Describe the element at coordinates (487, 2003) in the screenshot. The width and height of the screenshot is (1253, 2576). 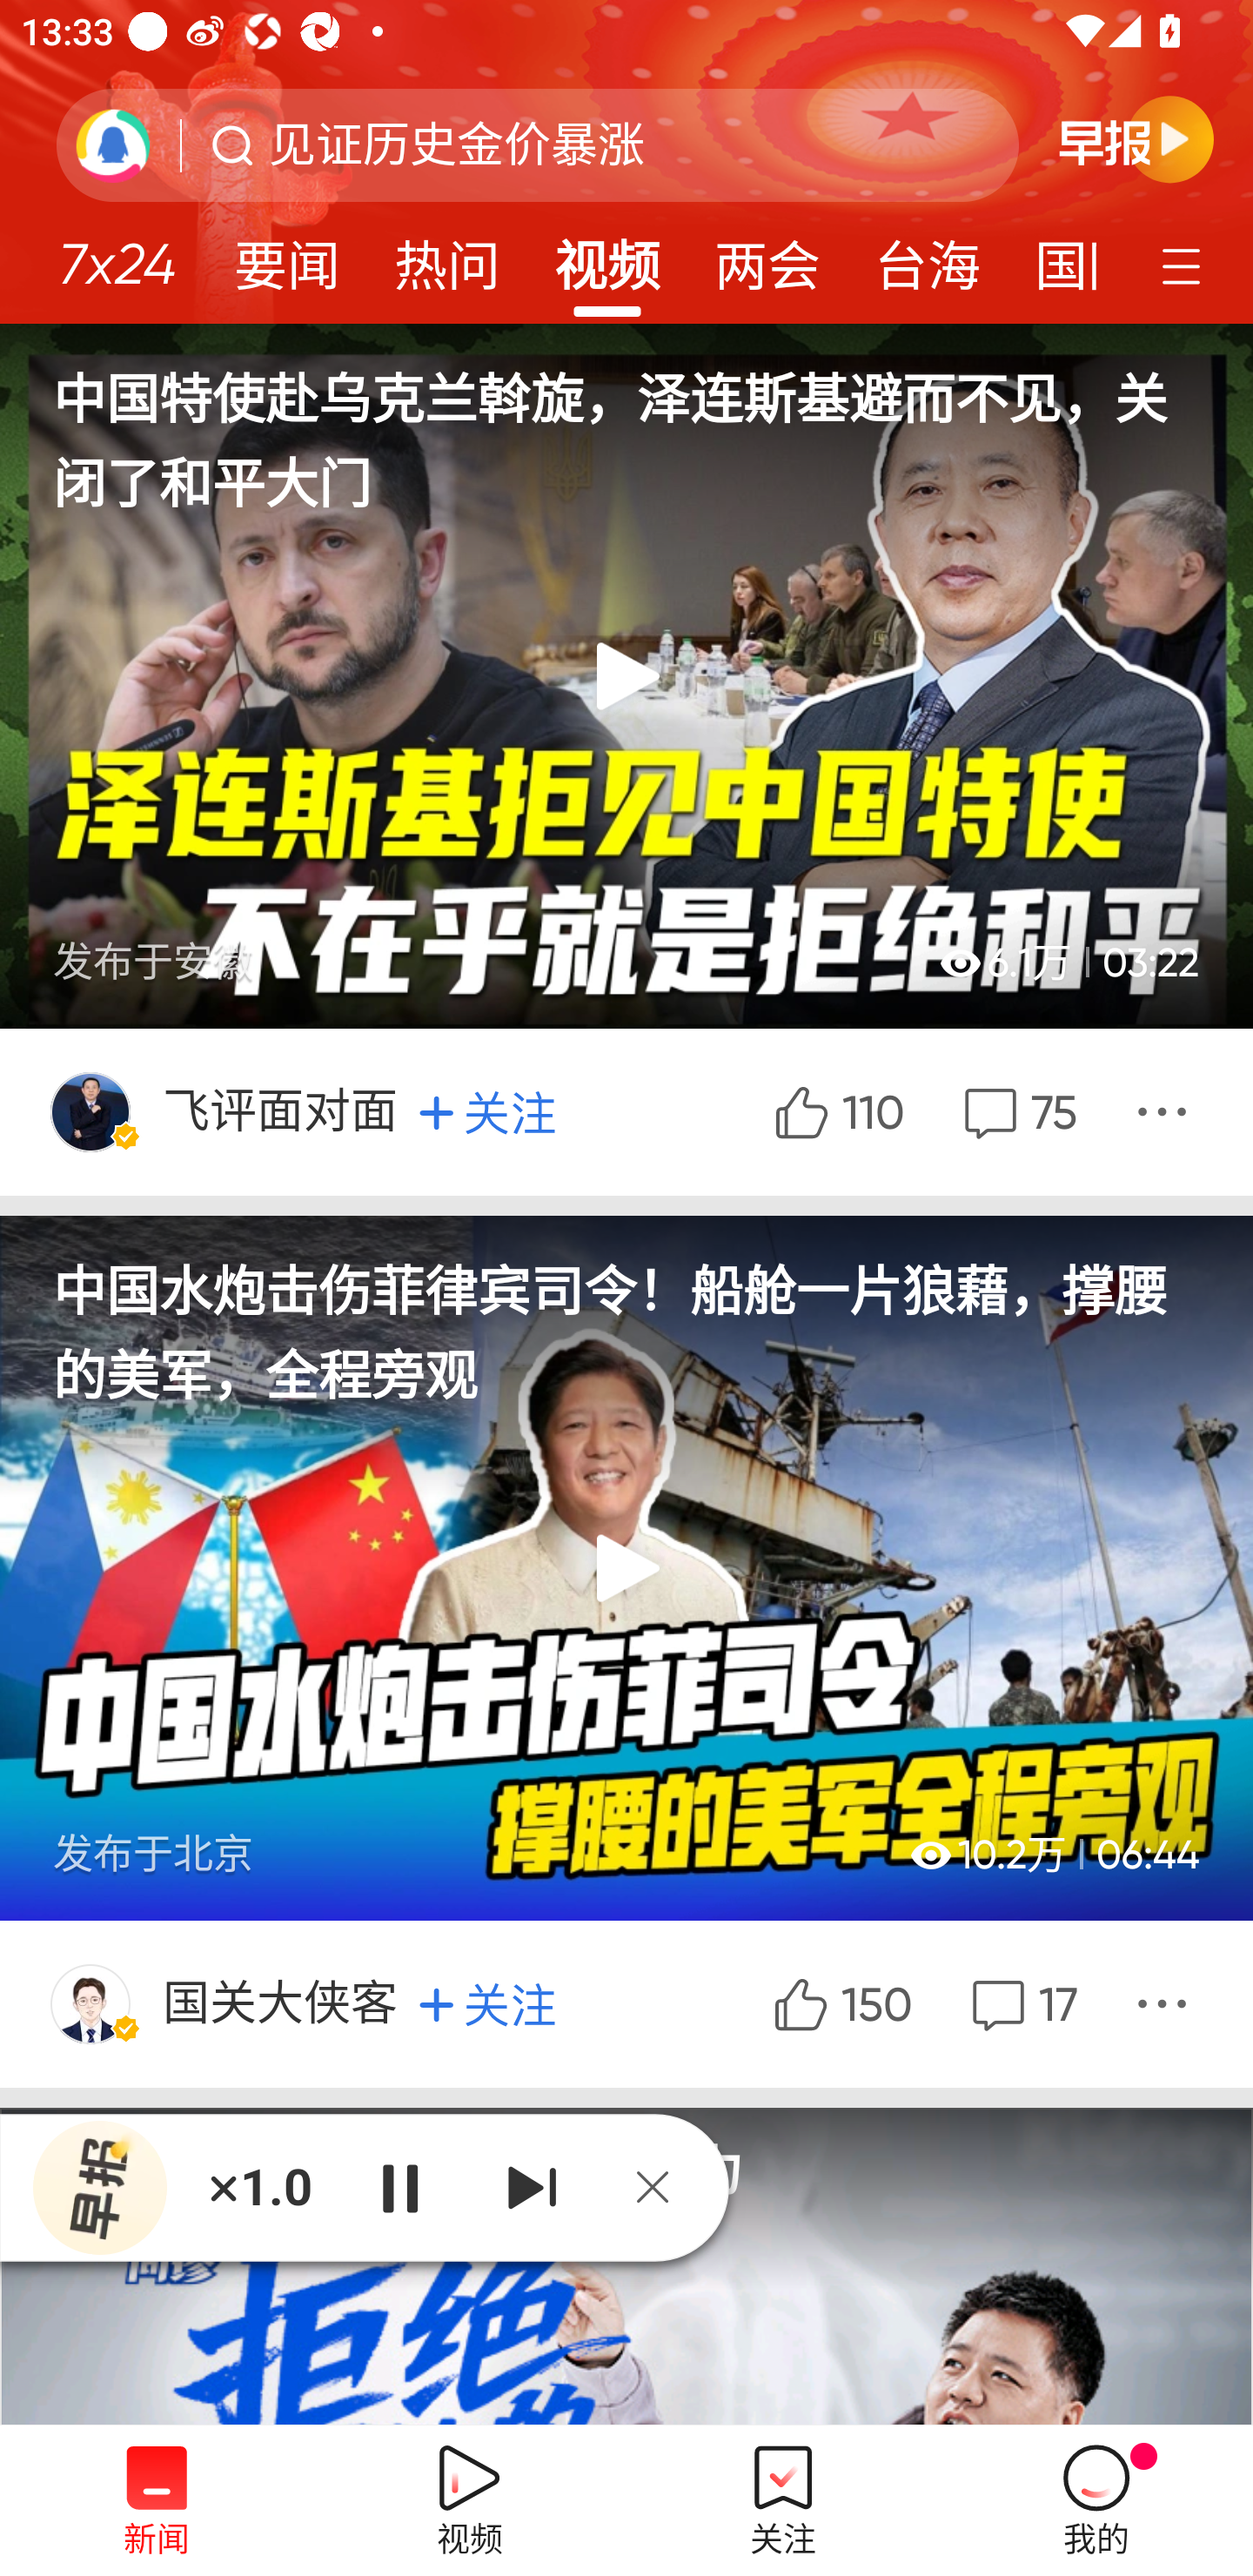
I see `关注` at that location.